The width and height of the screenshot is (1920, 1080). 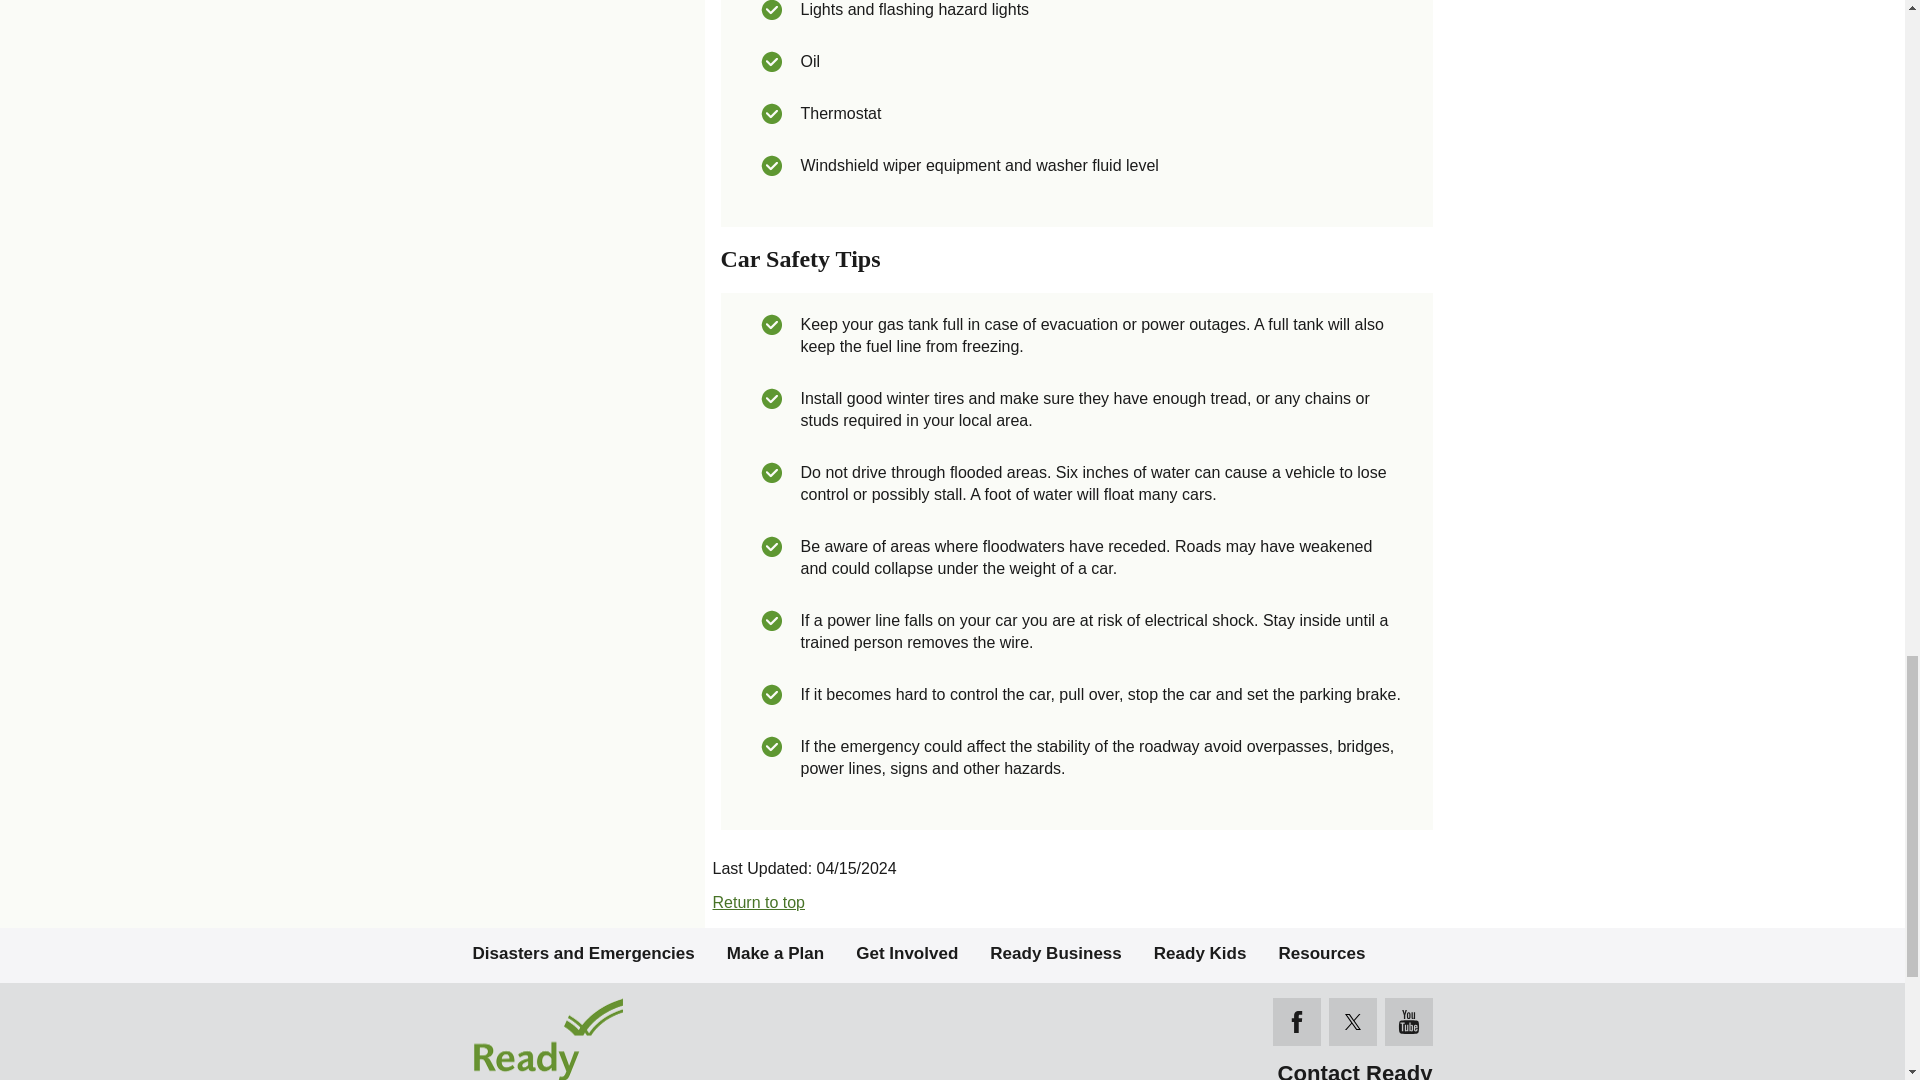 I want to click on Ready Kids, so click(x=1200, y=952).